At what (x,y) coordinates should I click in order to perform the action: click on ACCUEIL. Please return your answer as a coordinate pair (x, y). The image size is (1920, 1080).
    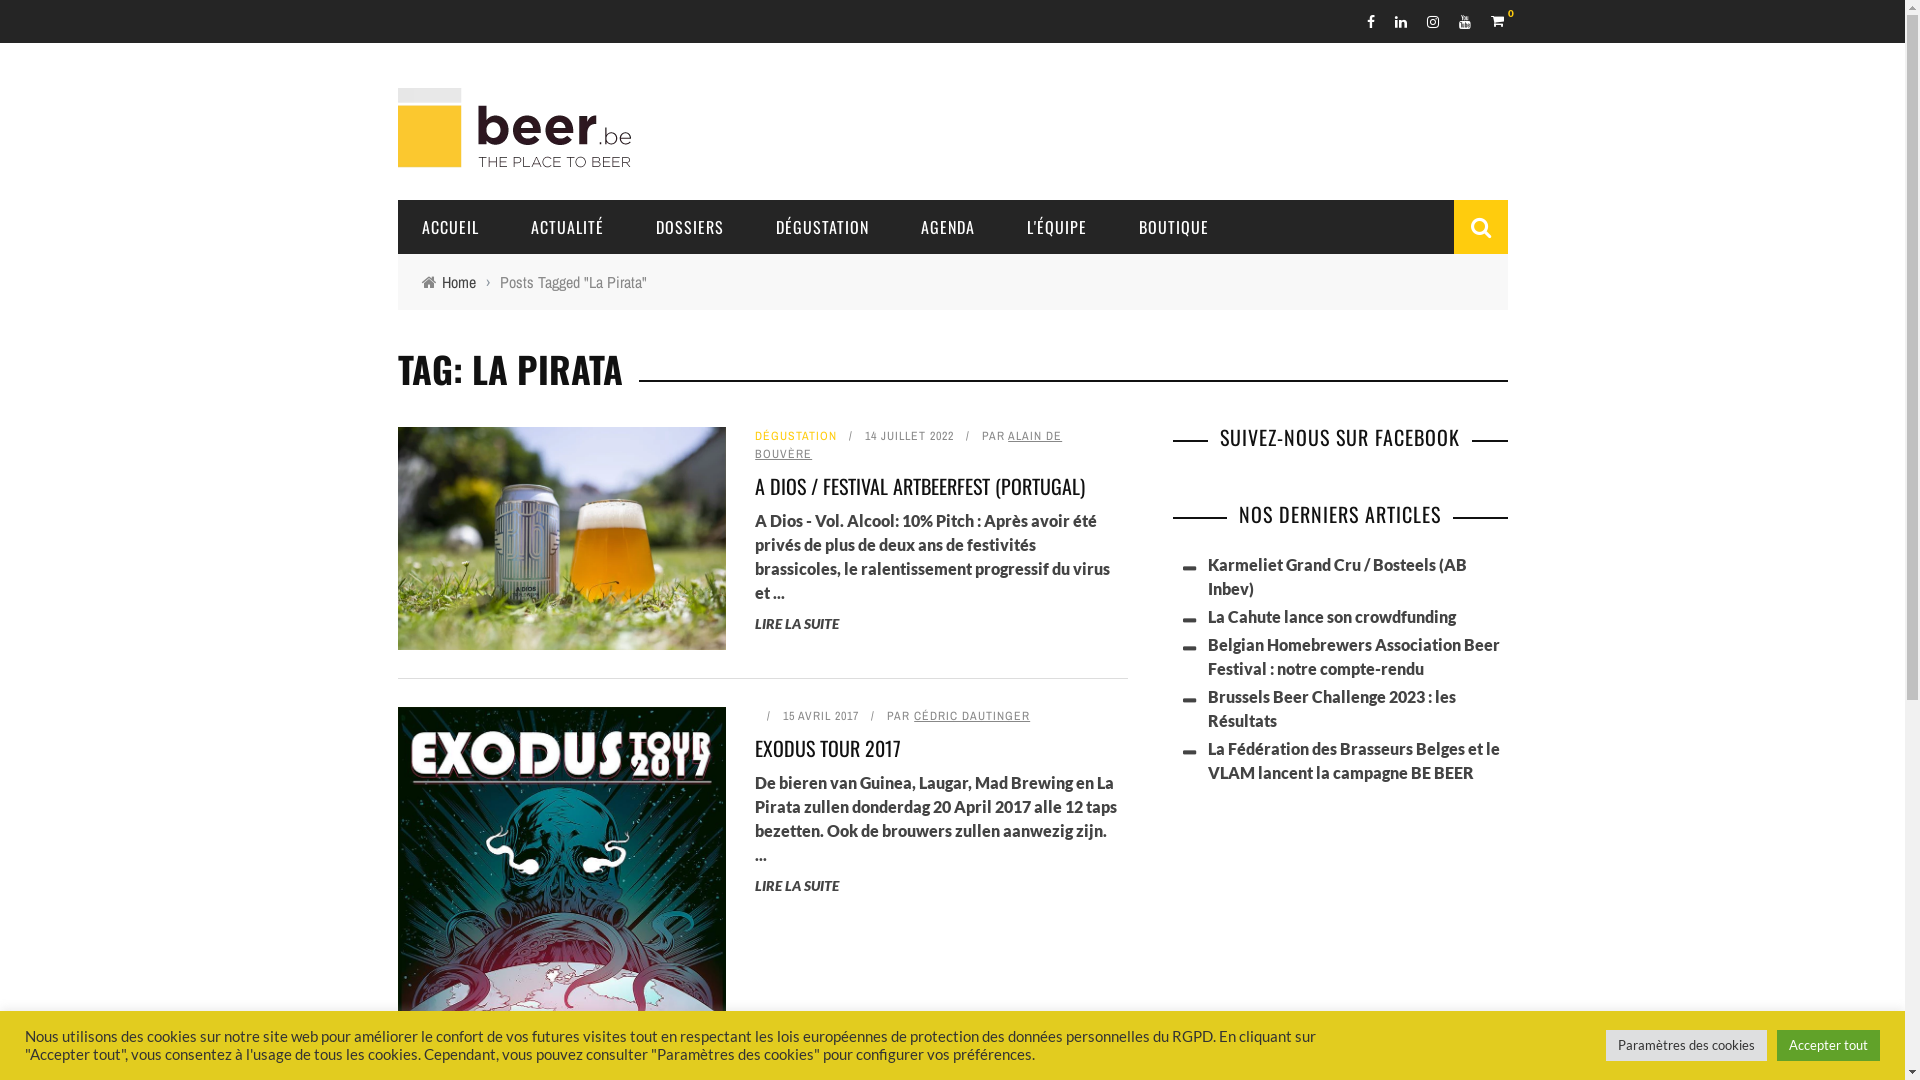
    Looking at the image, I should click on (450, 227).